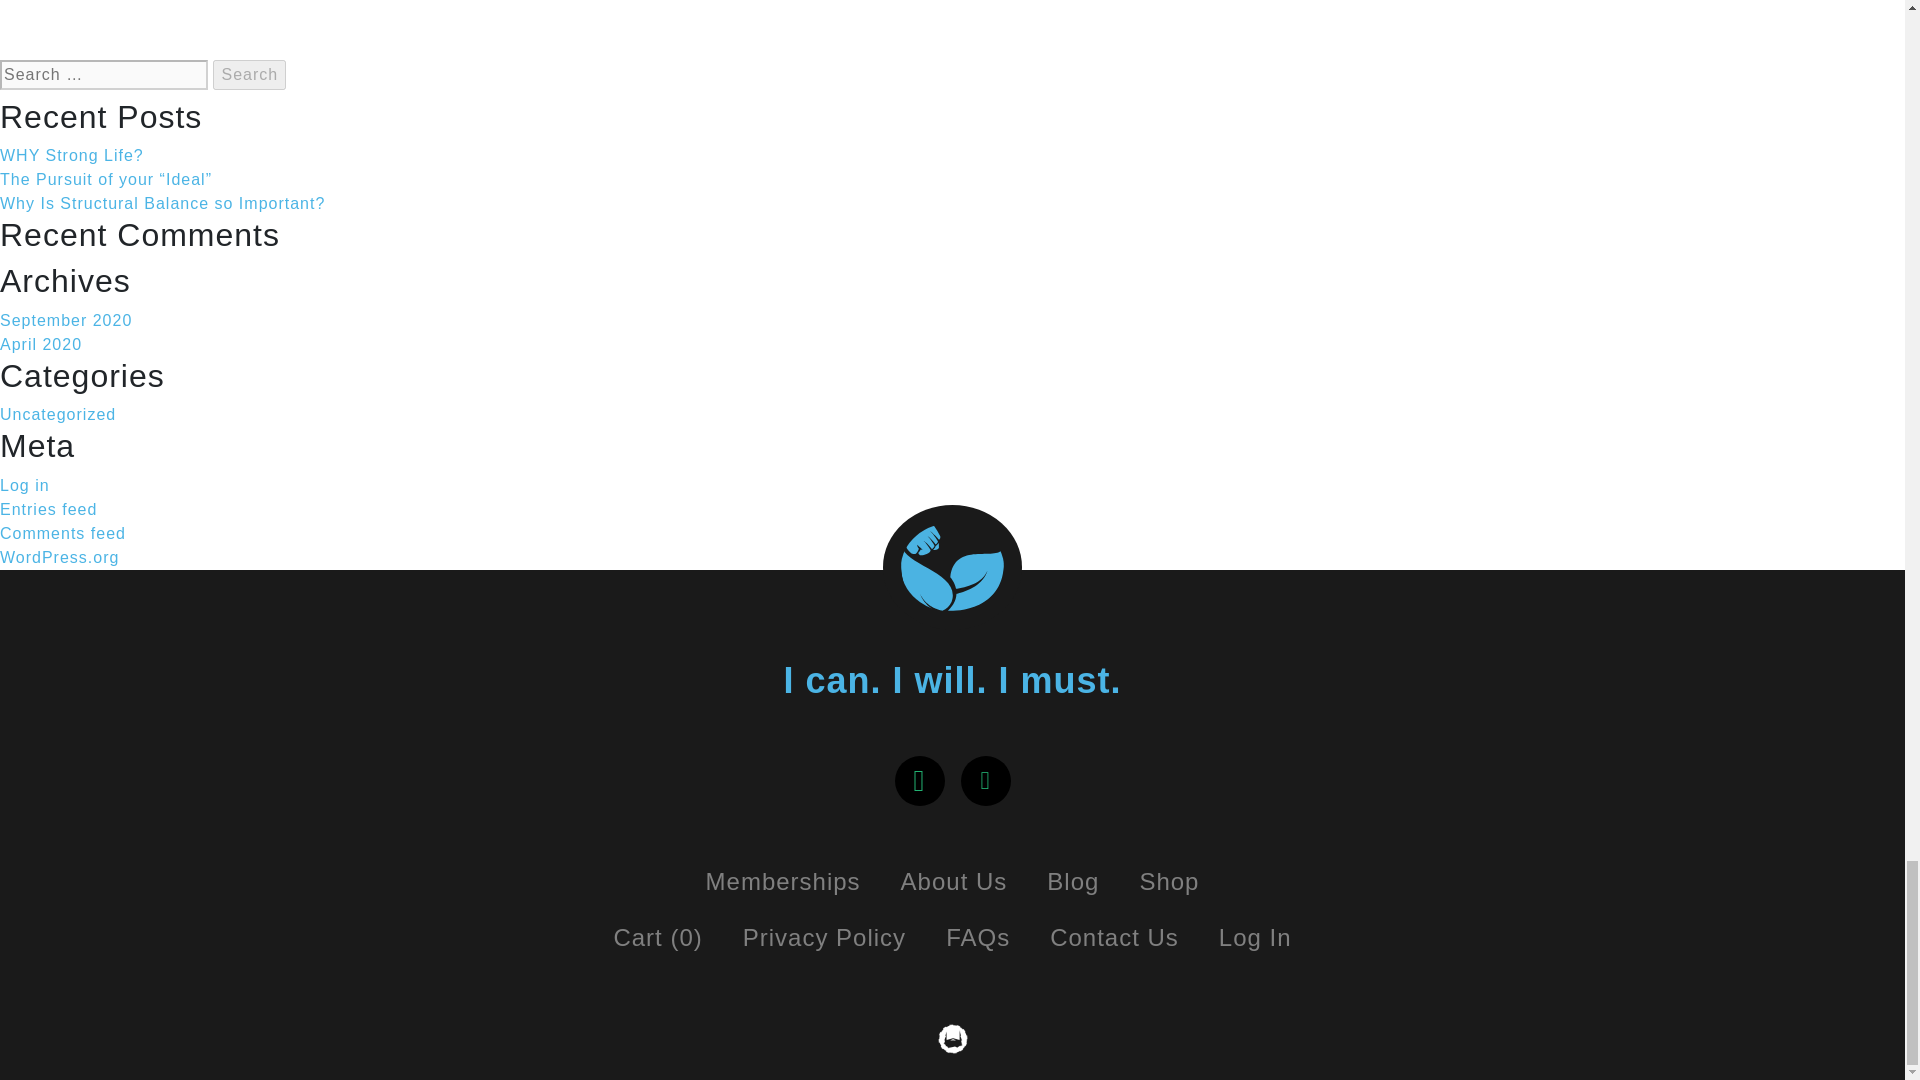 The height and width of the screenshot is (1080, 1920). Describe the element at coordinates (60, 556) in the screenshot. I see `WordPress.org` at that location.